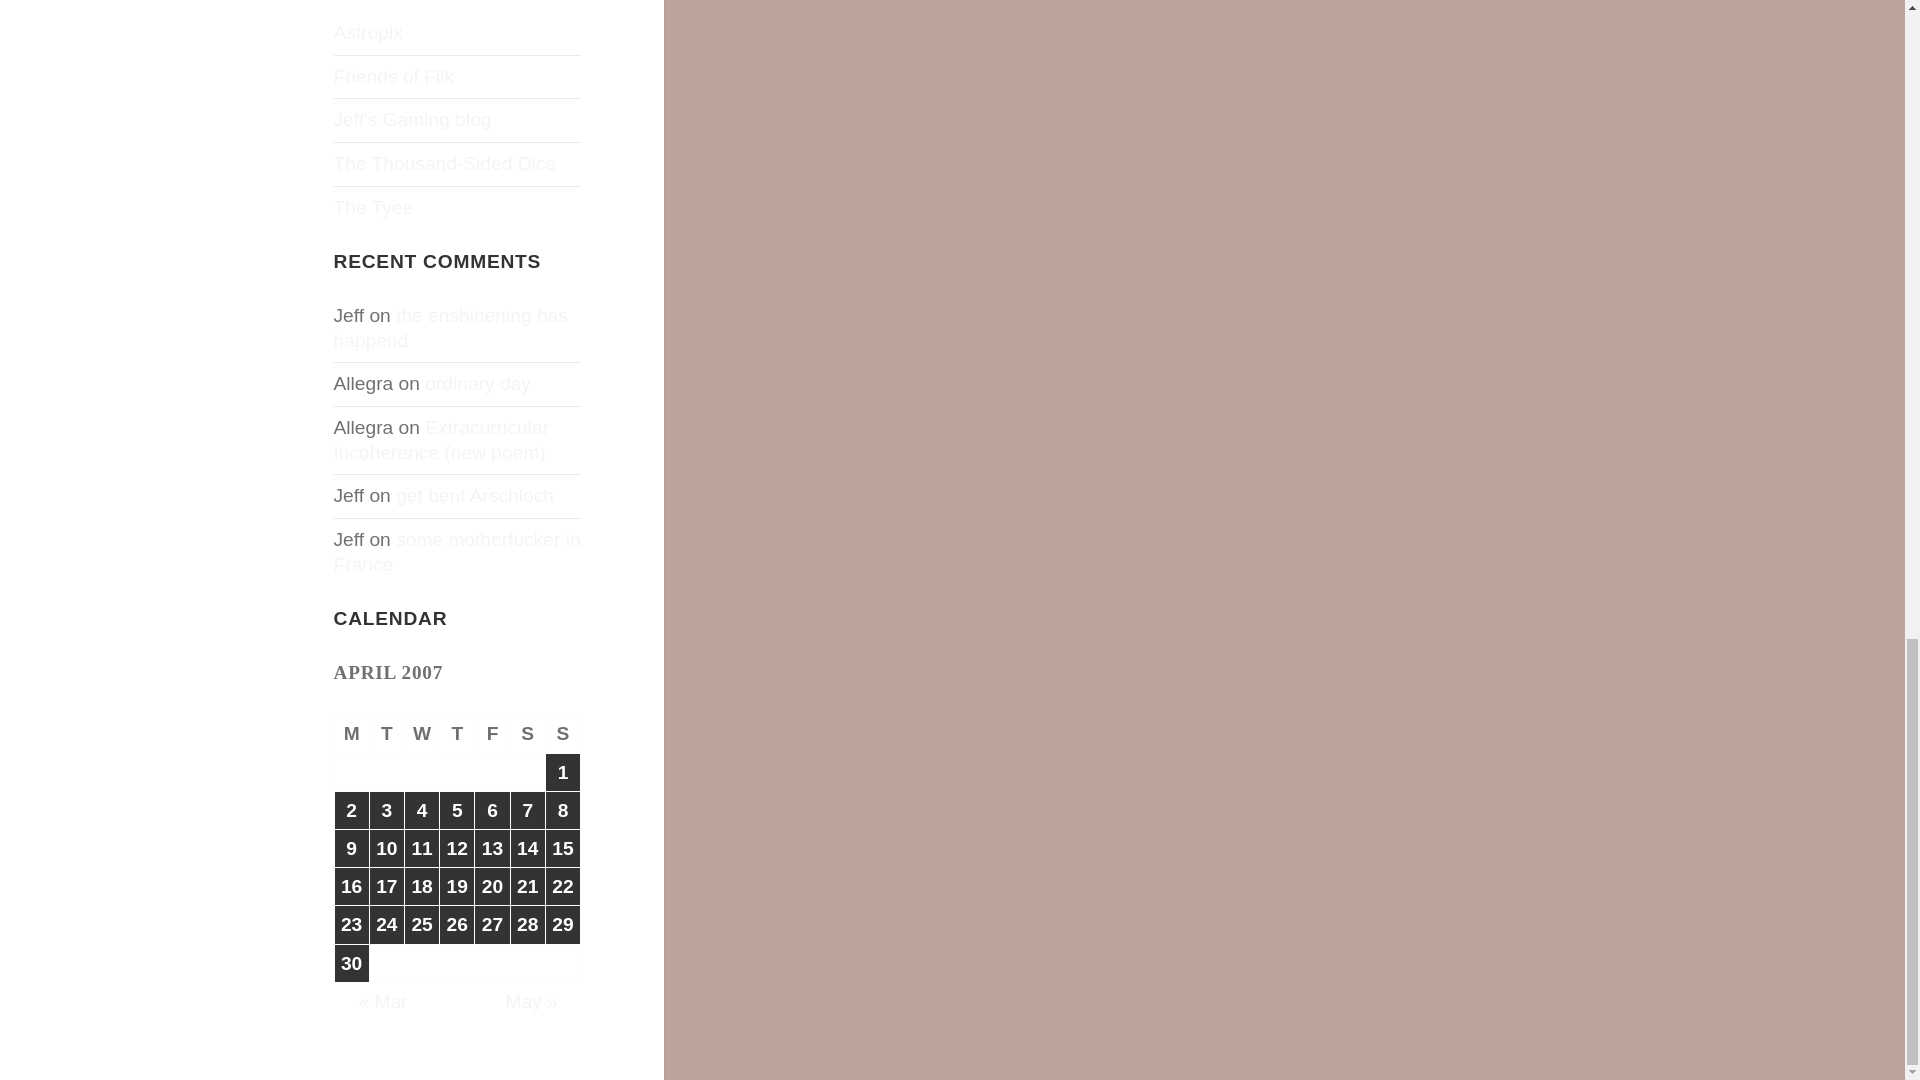  Describe the element at coordinates (458, 552) in the screenshot. I see `some motherfucker in France` at that location.